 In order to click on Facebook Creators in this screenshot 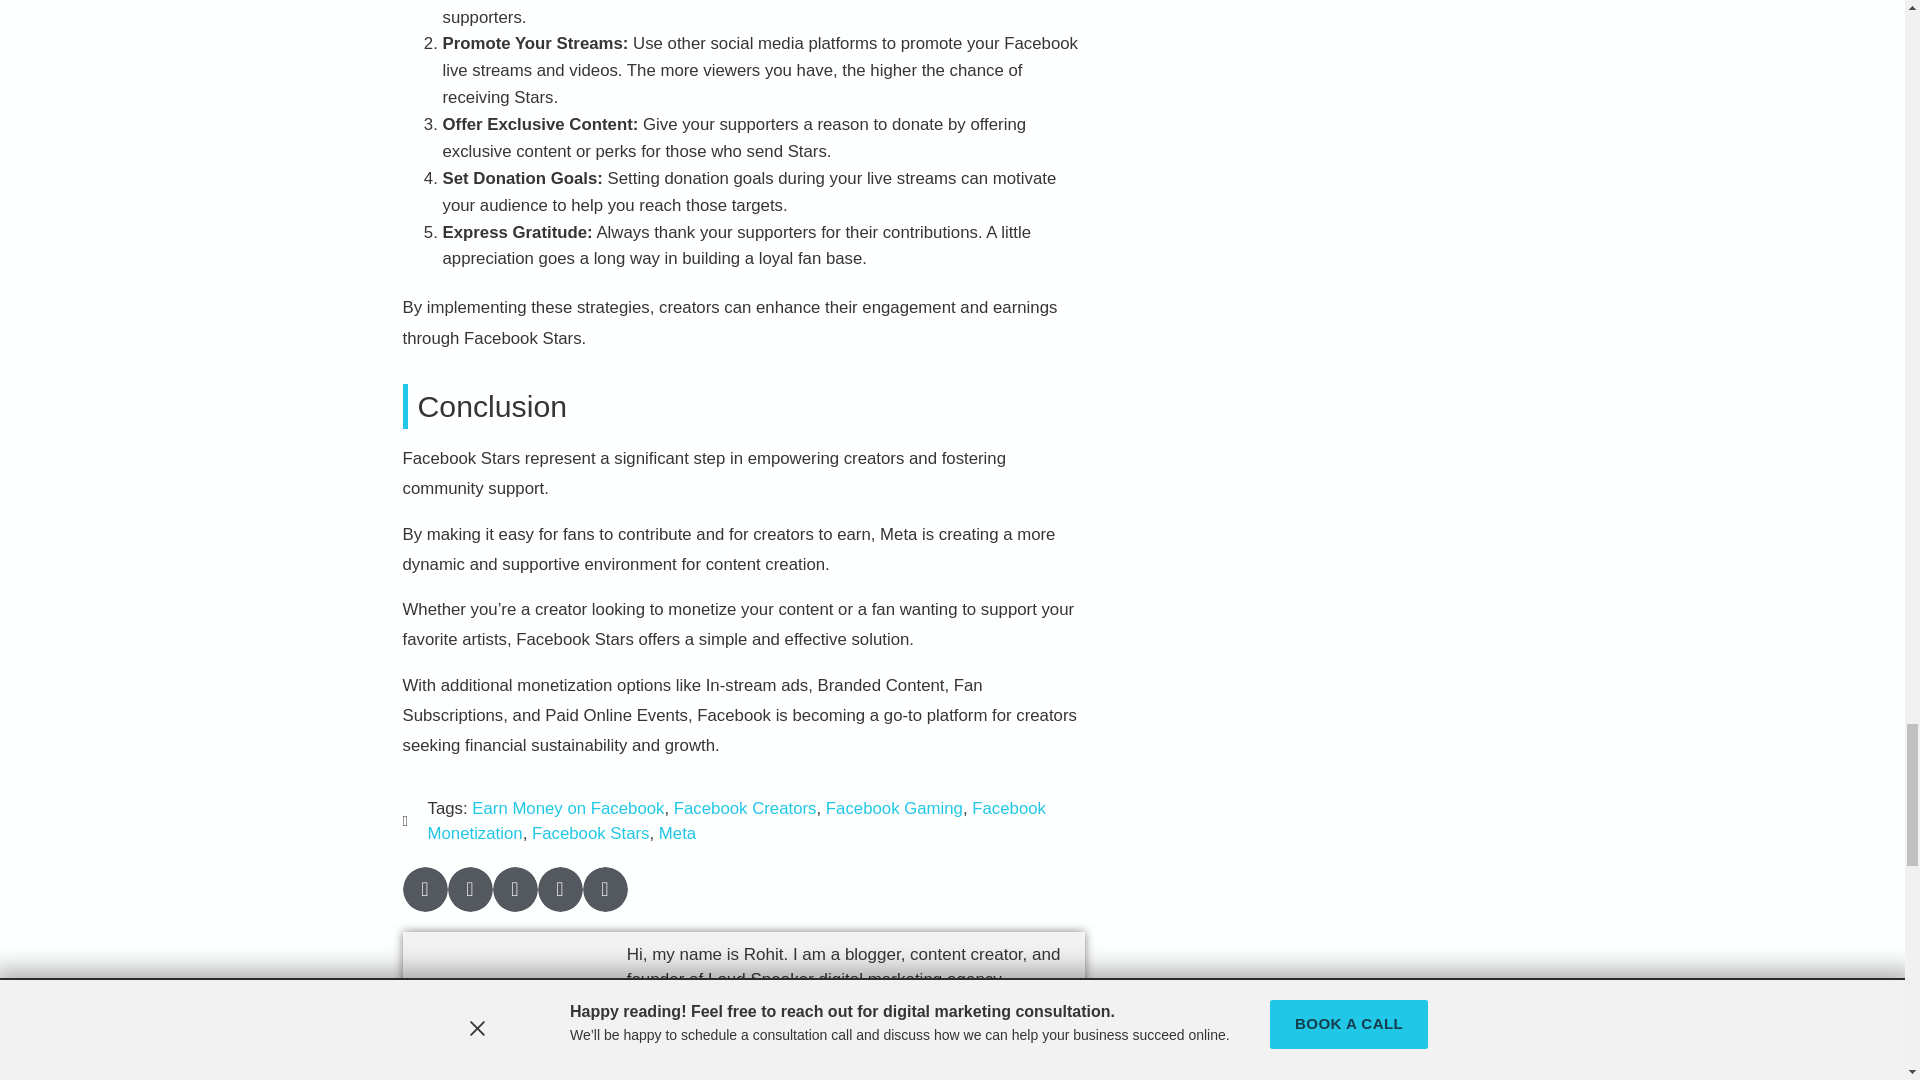, I will do `click(745, 808)`.